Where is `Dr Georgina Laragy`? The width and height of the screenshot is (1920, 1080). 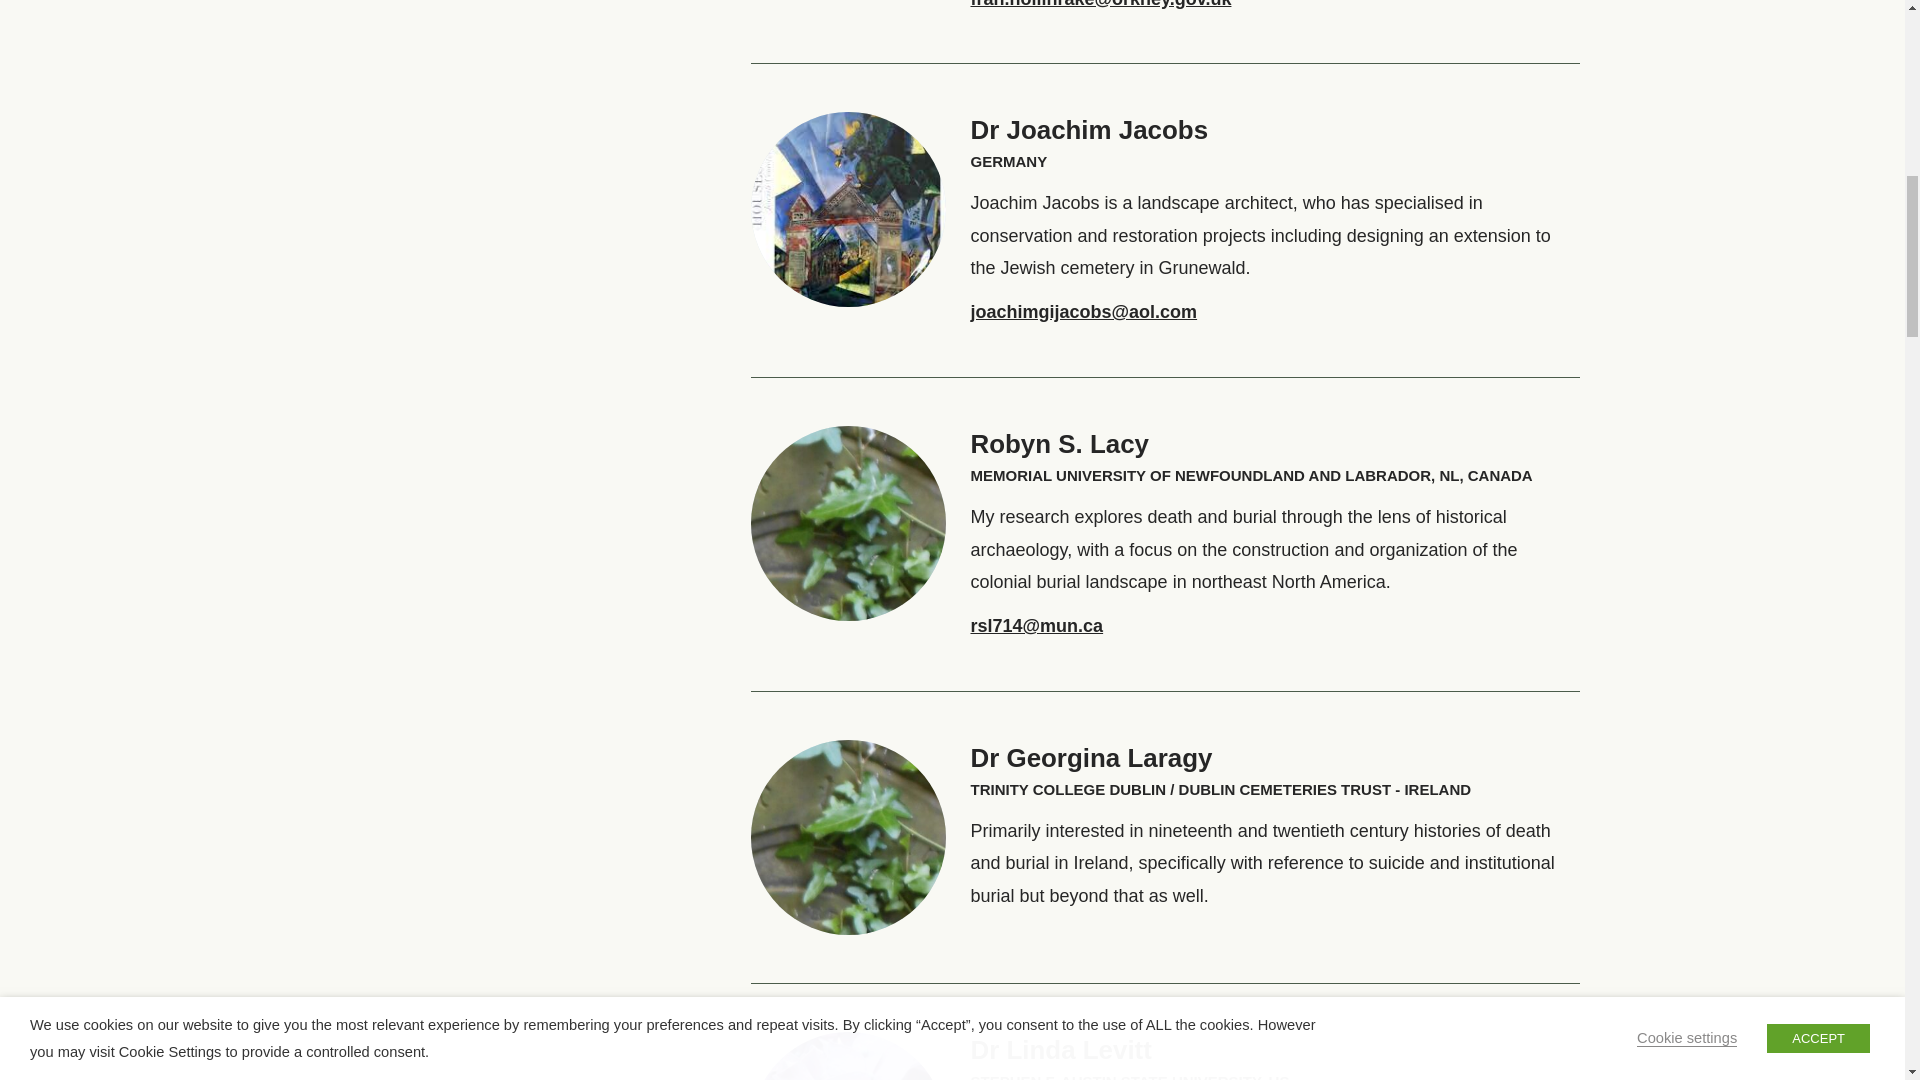 Dr Georgina Laragy is located at coordinates (1090, 758).